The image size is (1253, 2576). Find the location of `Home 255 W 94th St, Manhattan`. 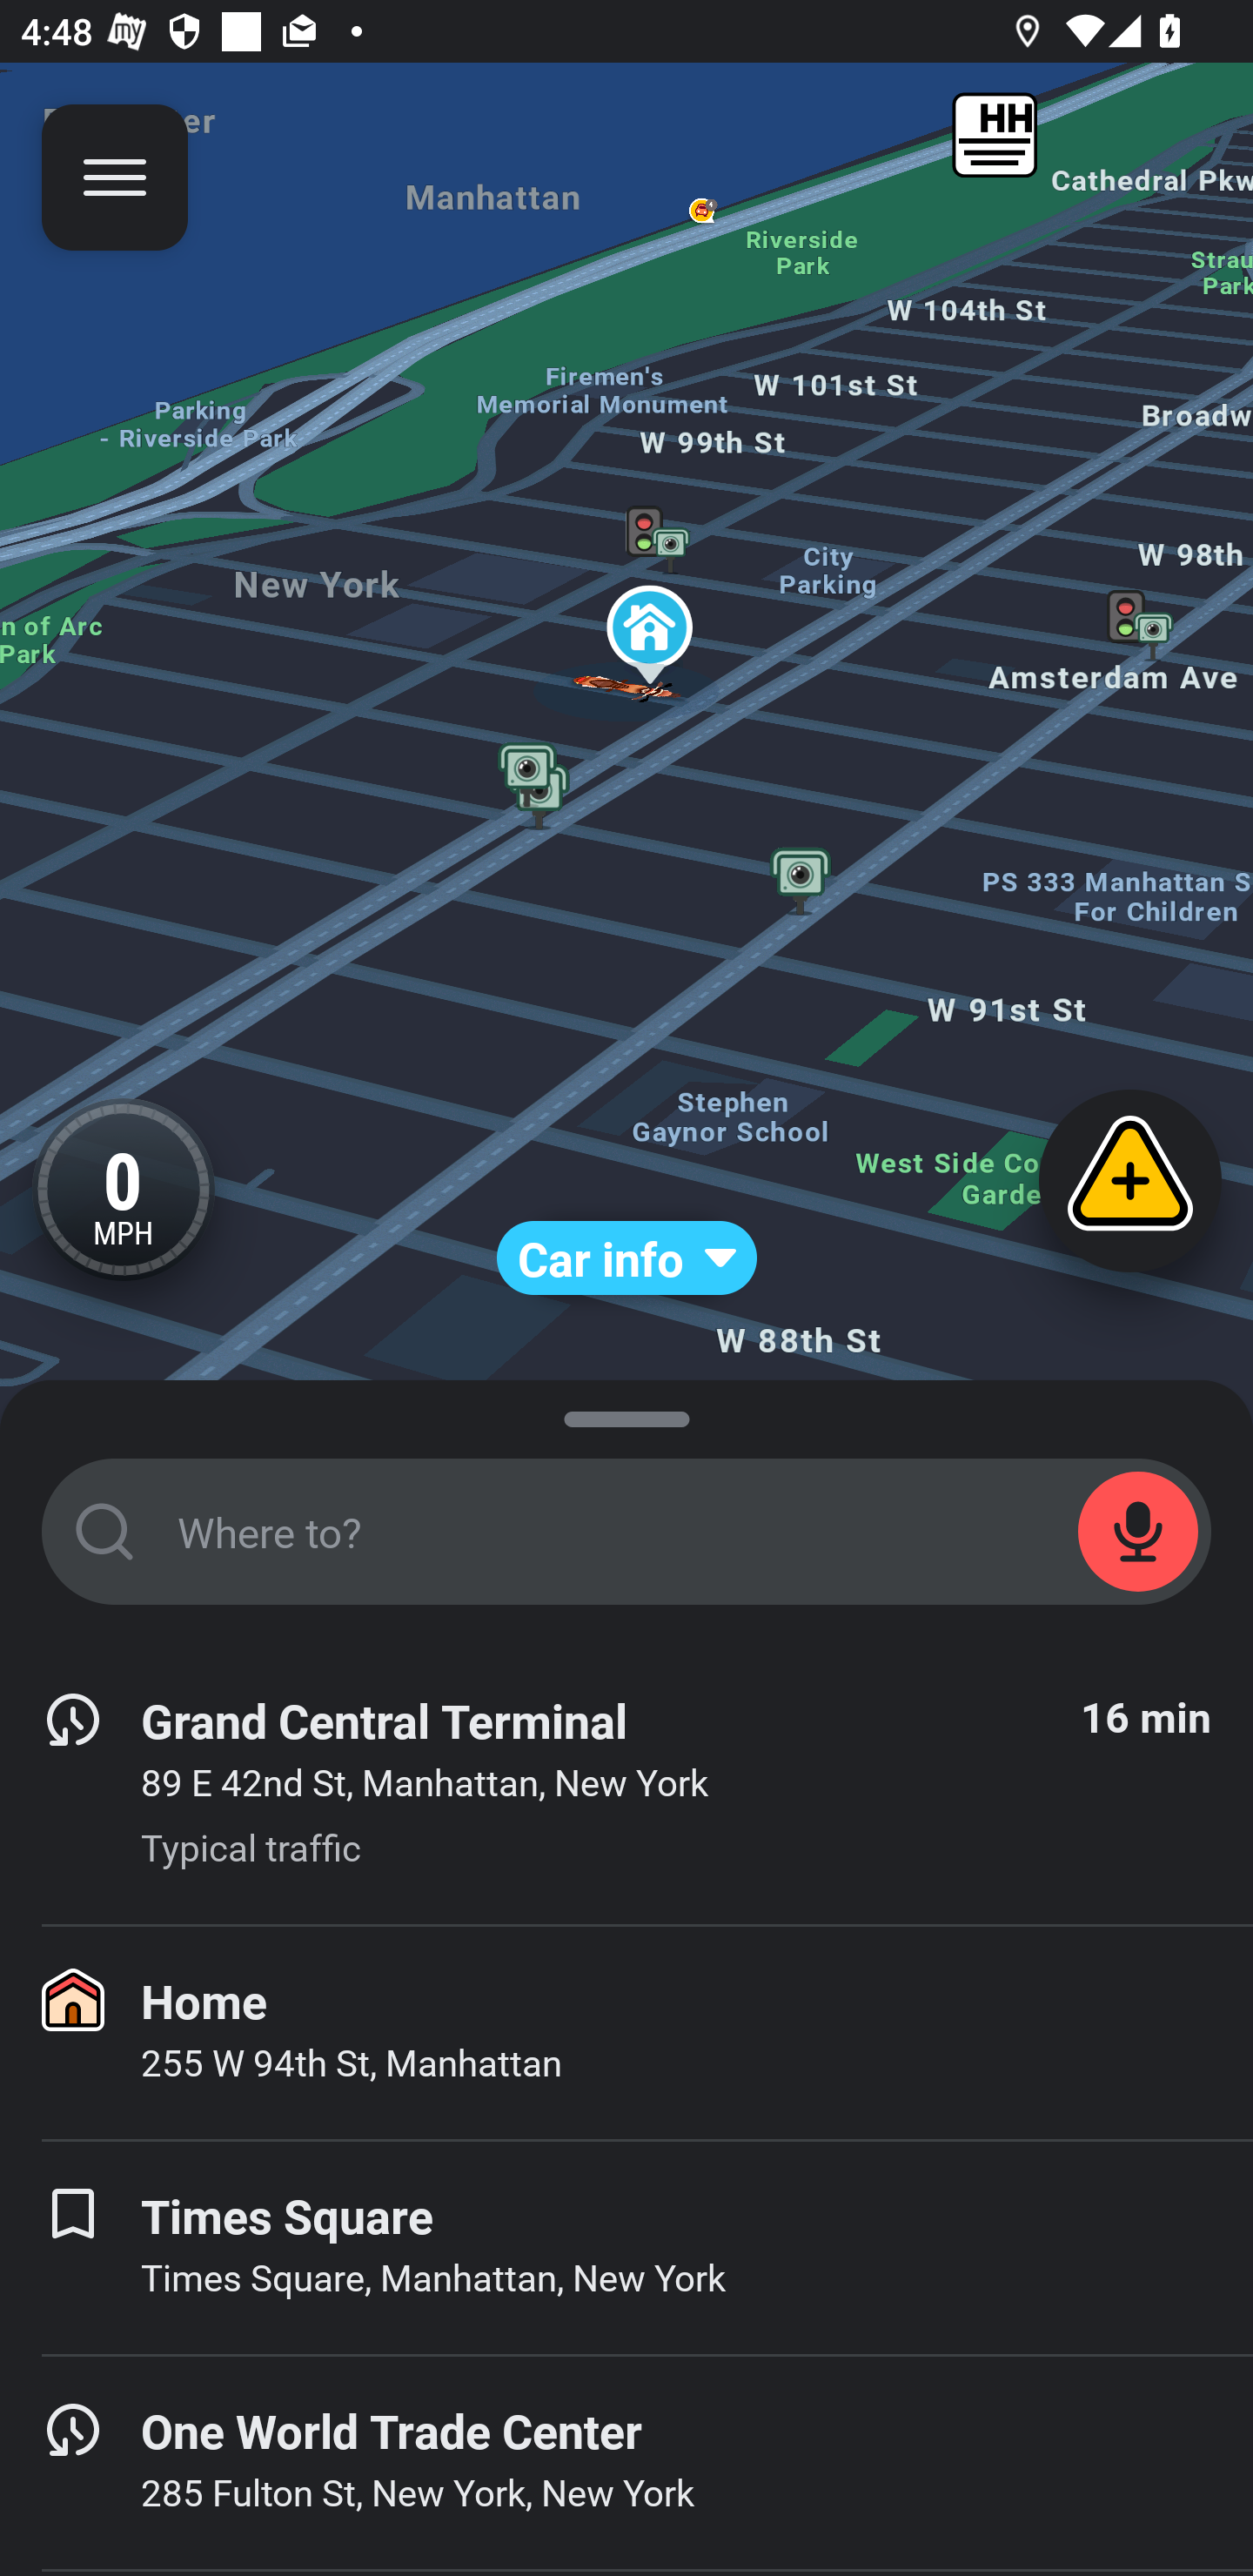

Home 255 W 94th St, Manhattan is located at coordinates (626, 2032).